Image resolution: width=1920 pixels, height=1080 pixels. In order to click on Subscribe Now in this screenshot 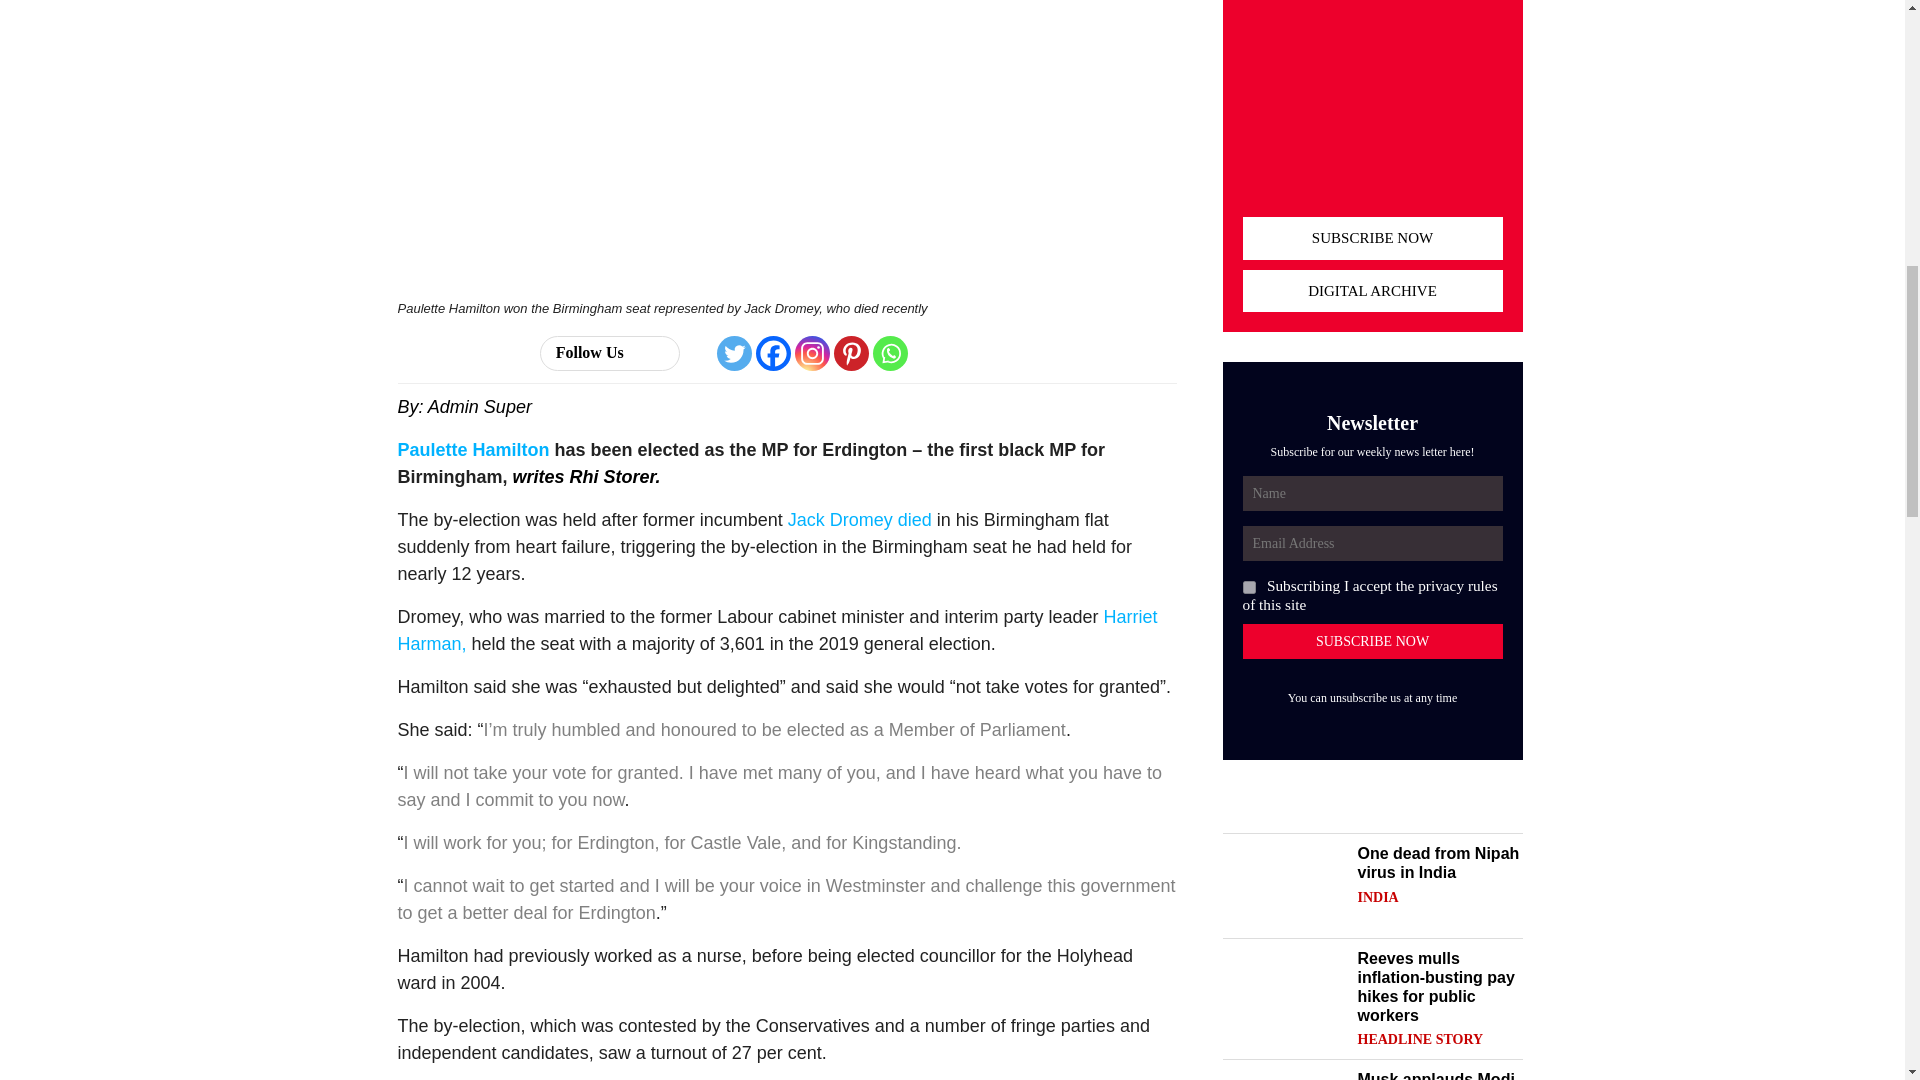, I will do `click(1372, 641)`.